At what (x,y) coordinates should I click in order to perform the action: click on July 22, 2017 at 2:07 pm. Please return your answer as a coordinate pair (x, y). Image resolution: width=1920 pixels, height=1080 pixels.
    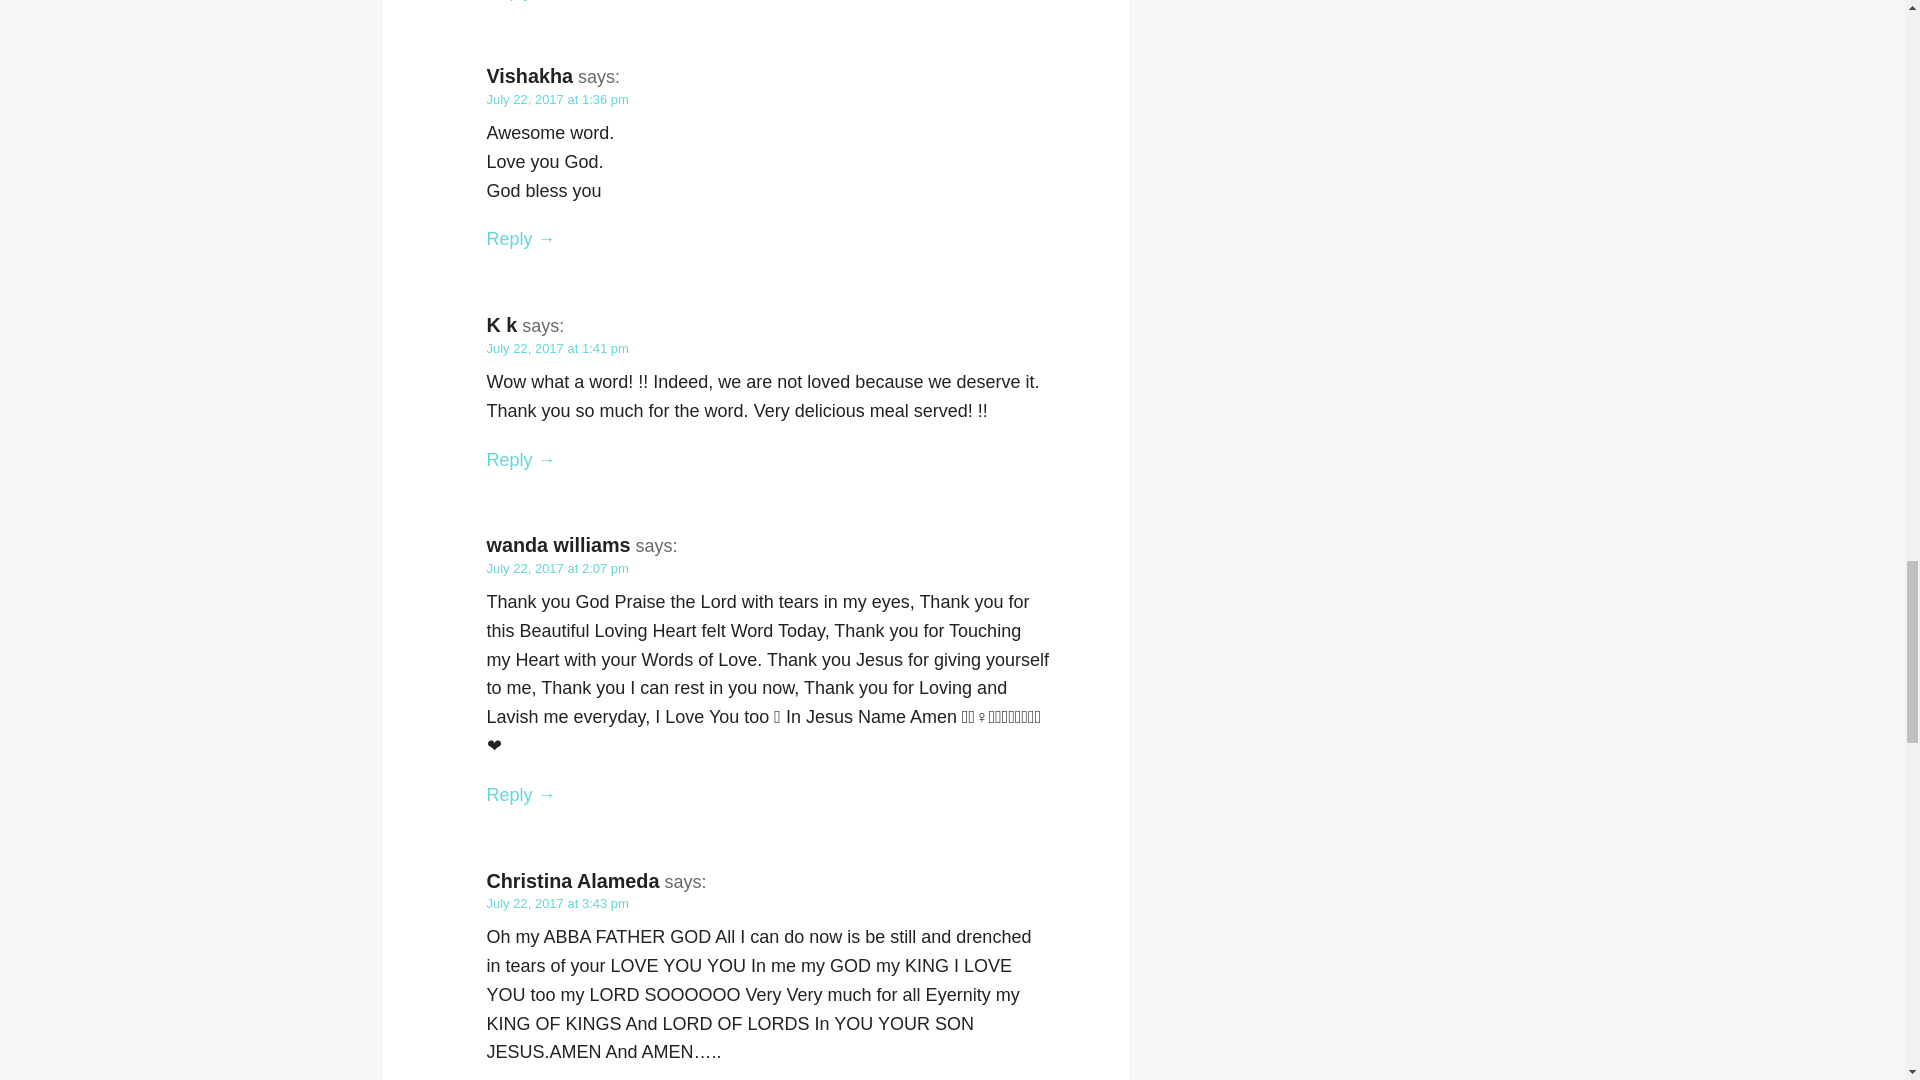
    Looking at the image, I should click on (556, 568).